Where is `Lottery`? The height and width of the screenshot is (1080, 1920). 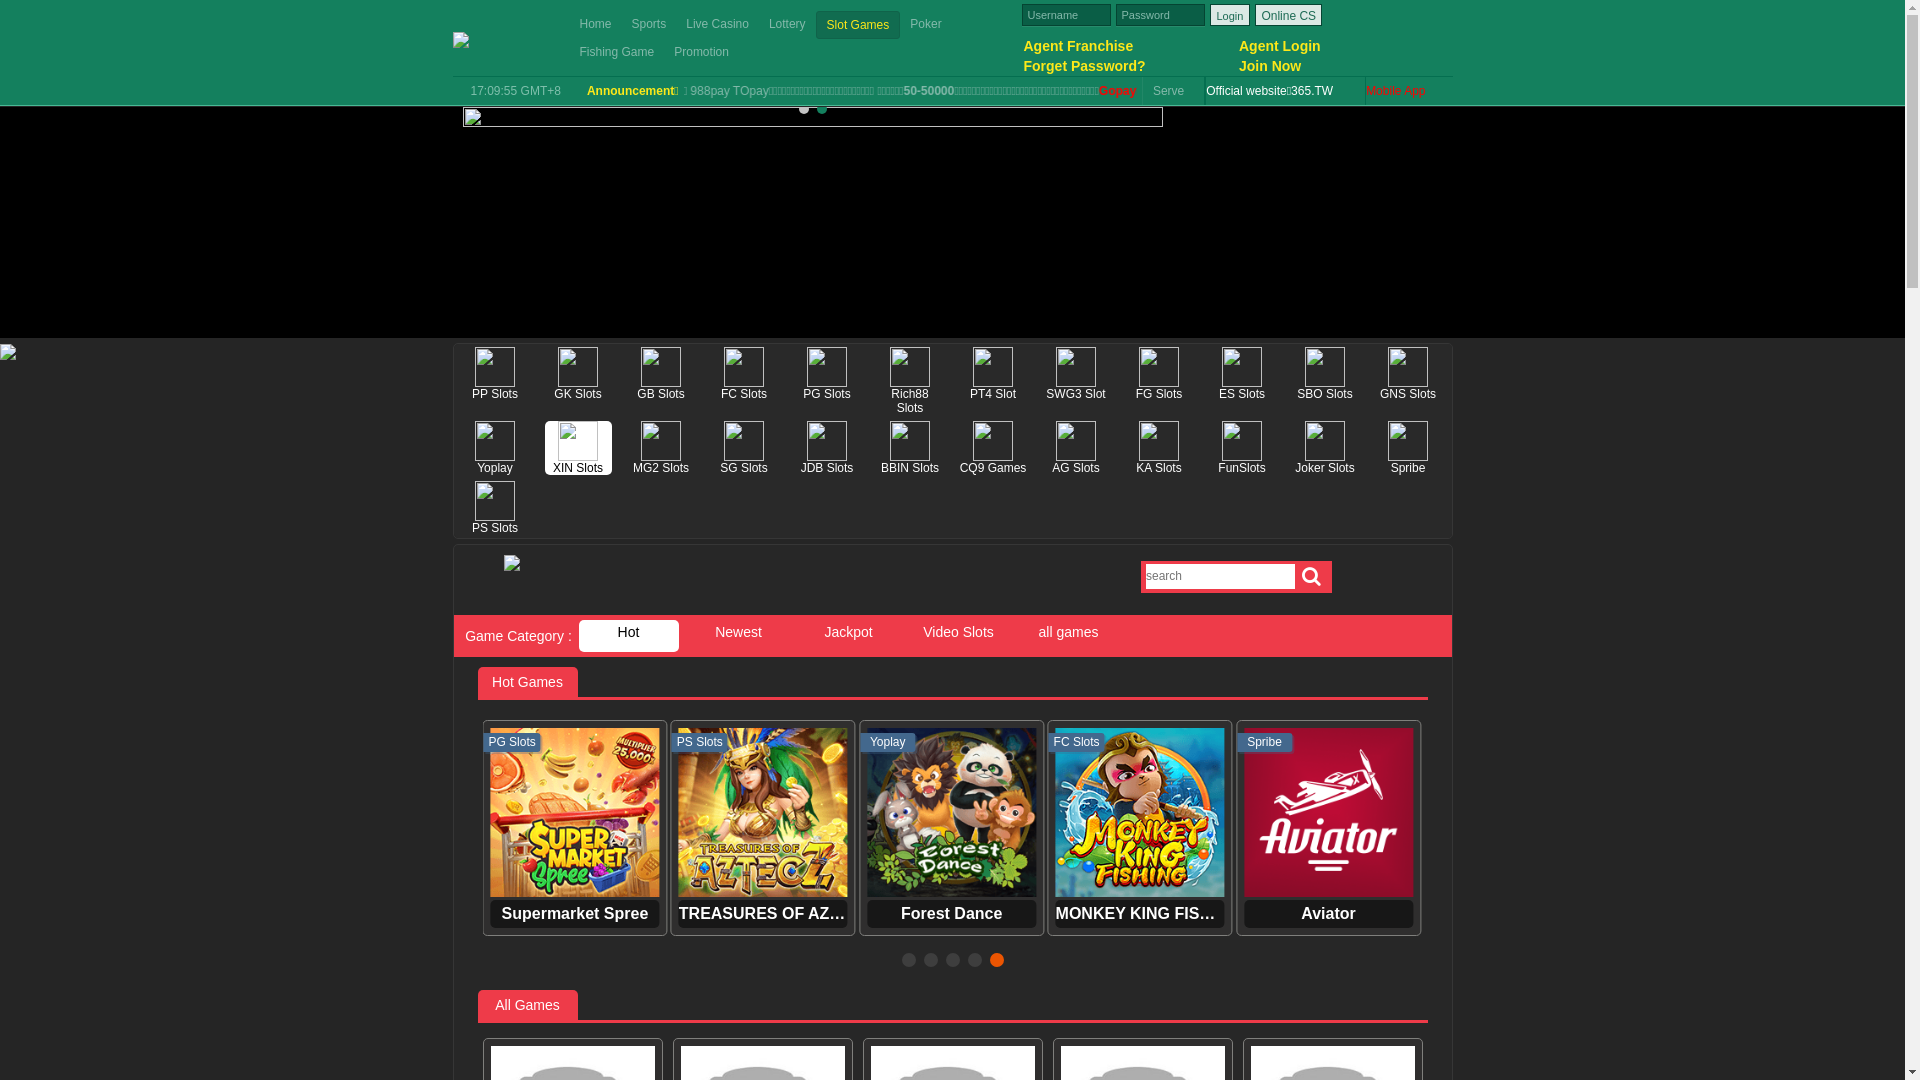
Lottery is located at coordinates (788, 24).